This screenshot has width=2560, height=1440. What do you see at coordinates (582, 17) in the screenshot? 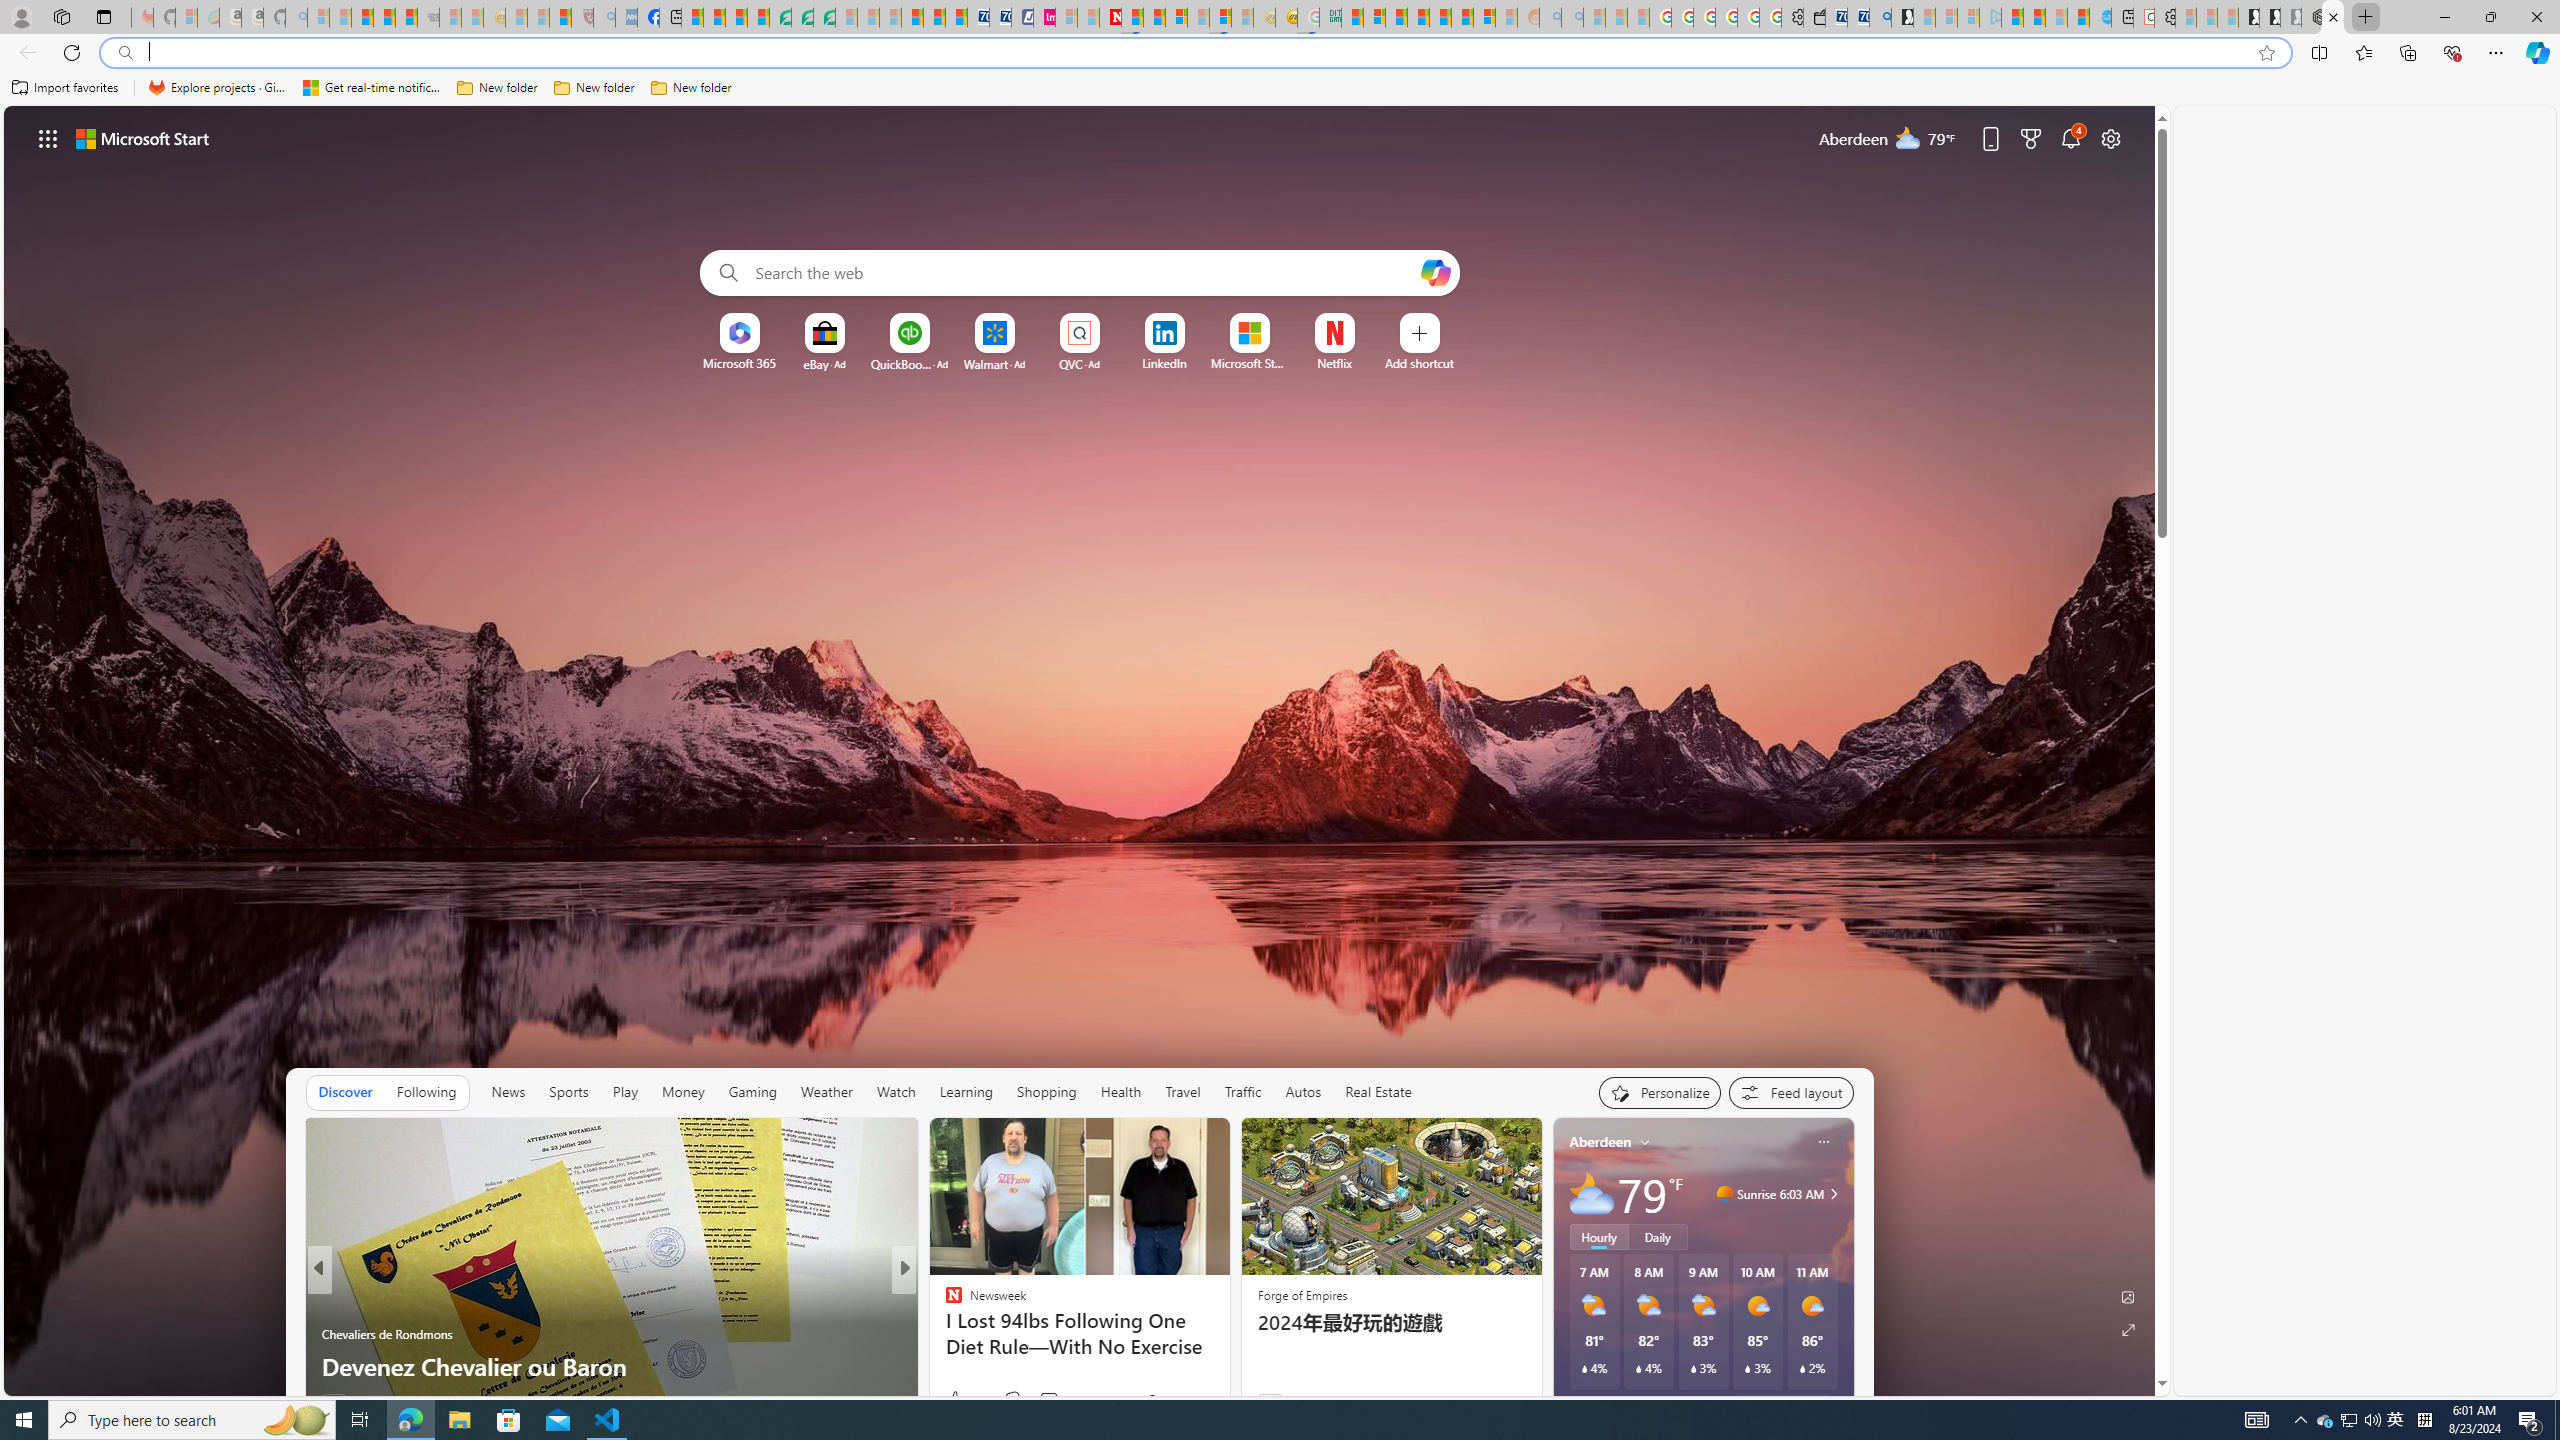
I see `Robert H. Shmerling, MD - Harvard Health - Sleeping` at bounding box center [582, 17].